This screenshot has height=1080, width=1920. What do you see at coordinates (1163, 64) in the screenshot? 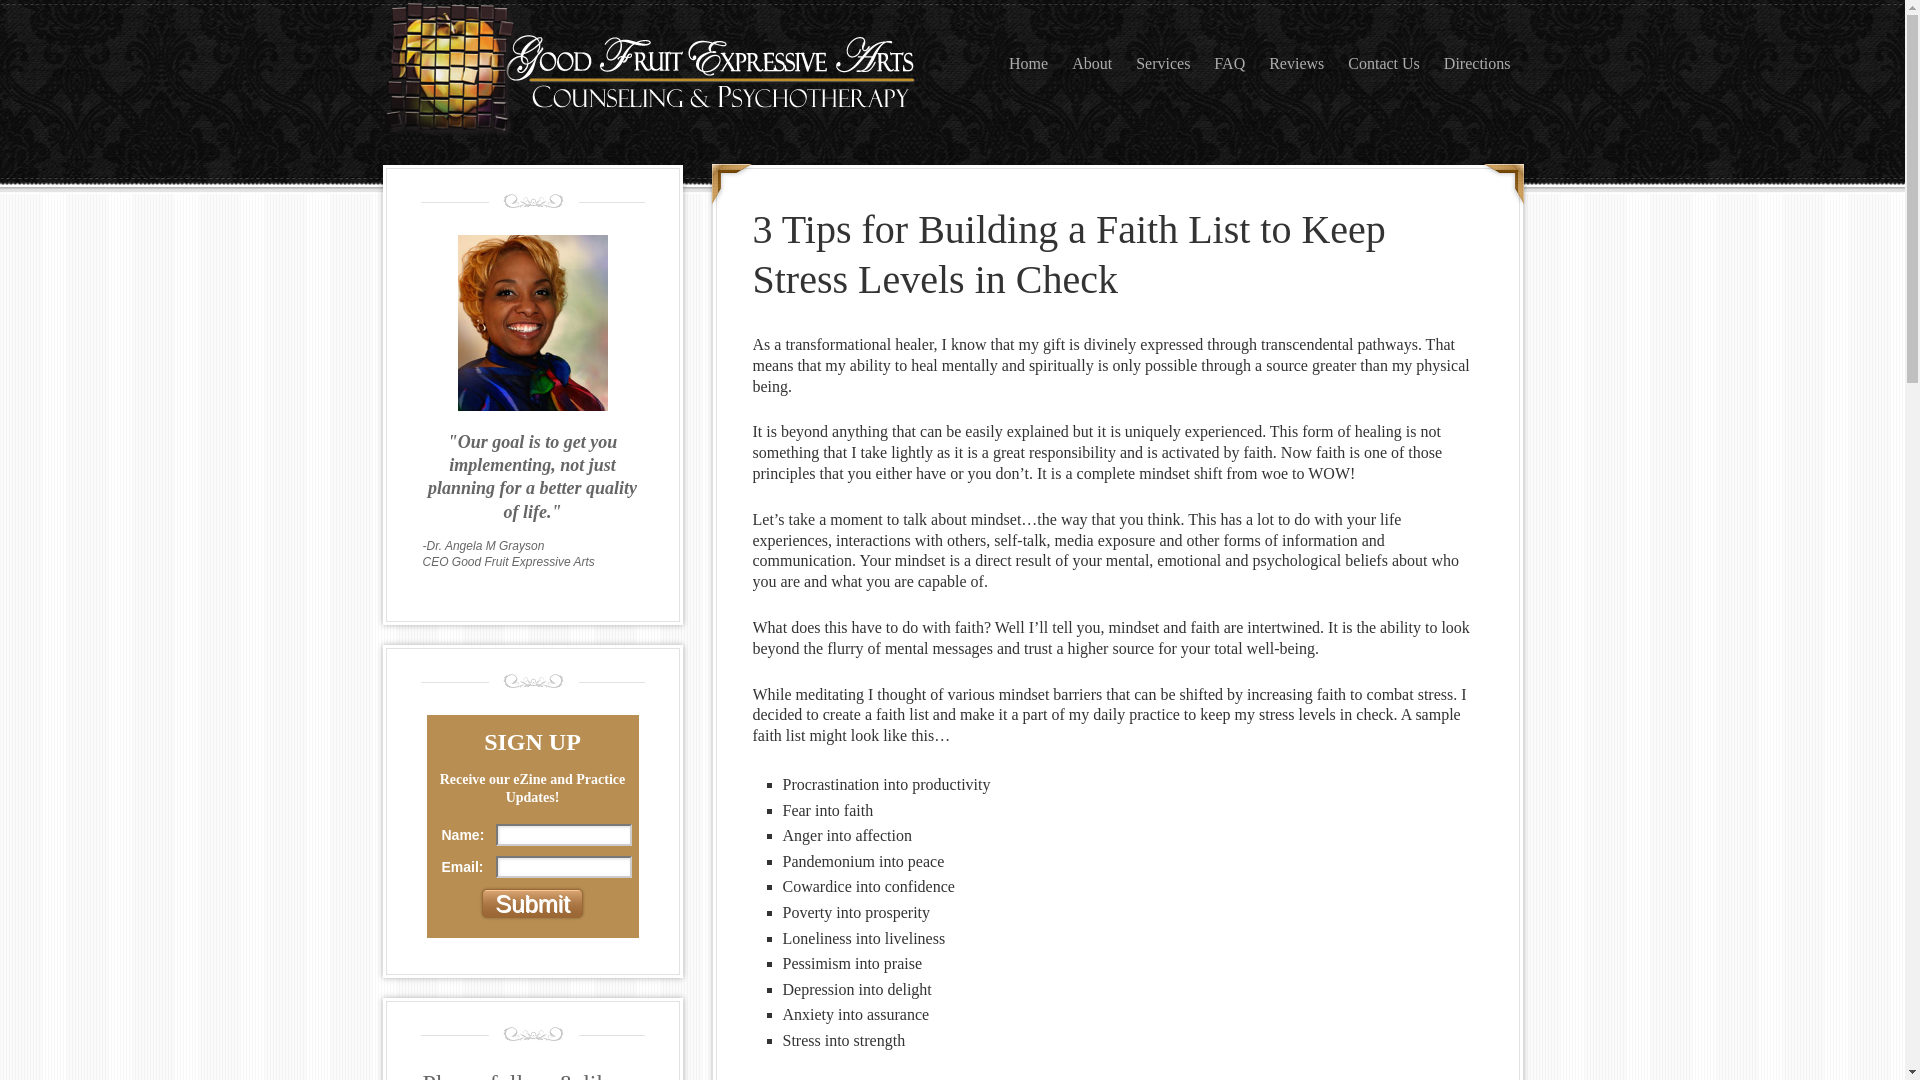
I see `Services` at bounding box center [1163, 64].